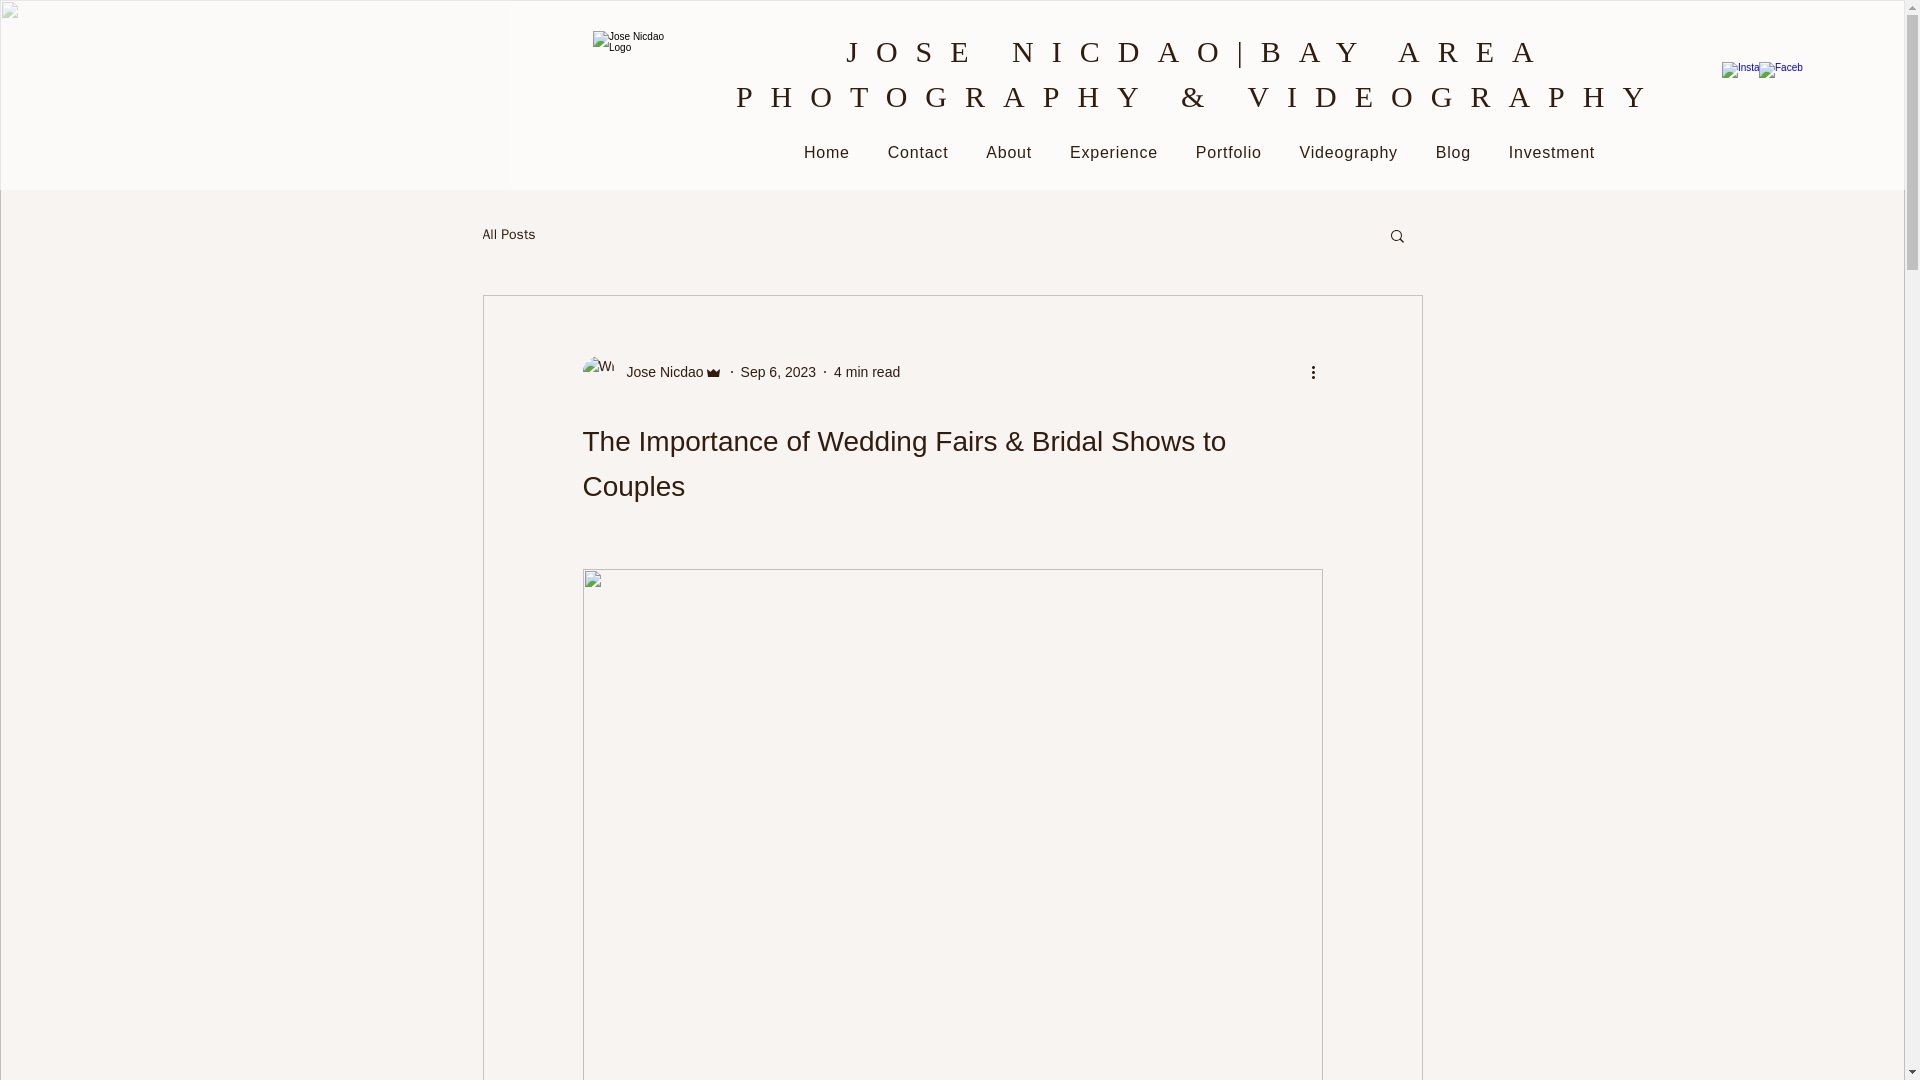 Image resolution: width=1920 pixels, height=1080 pixels. What do you see at coordinates (779, 372) in the screenshot?
I see `Sep 6, 2023` at bounding box center [779, 372].